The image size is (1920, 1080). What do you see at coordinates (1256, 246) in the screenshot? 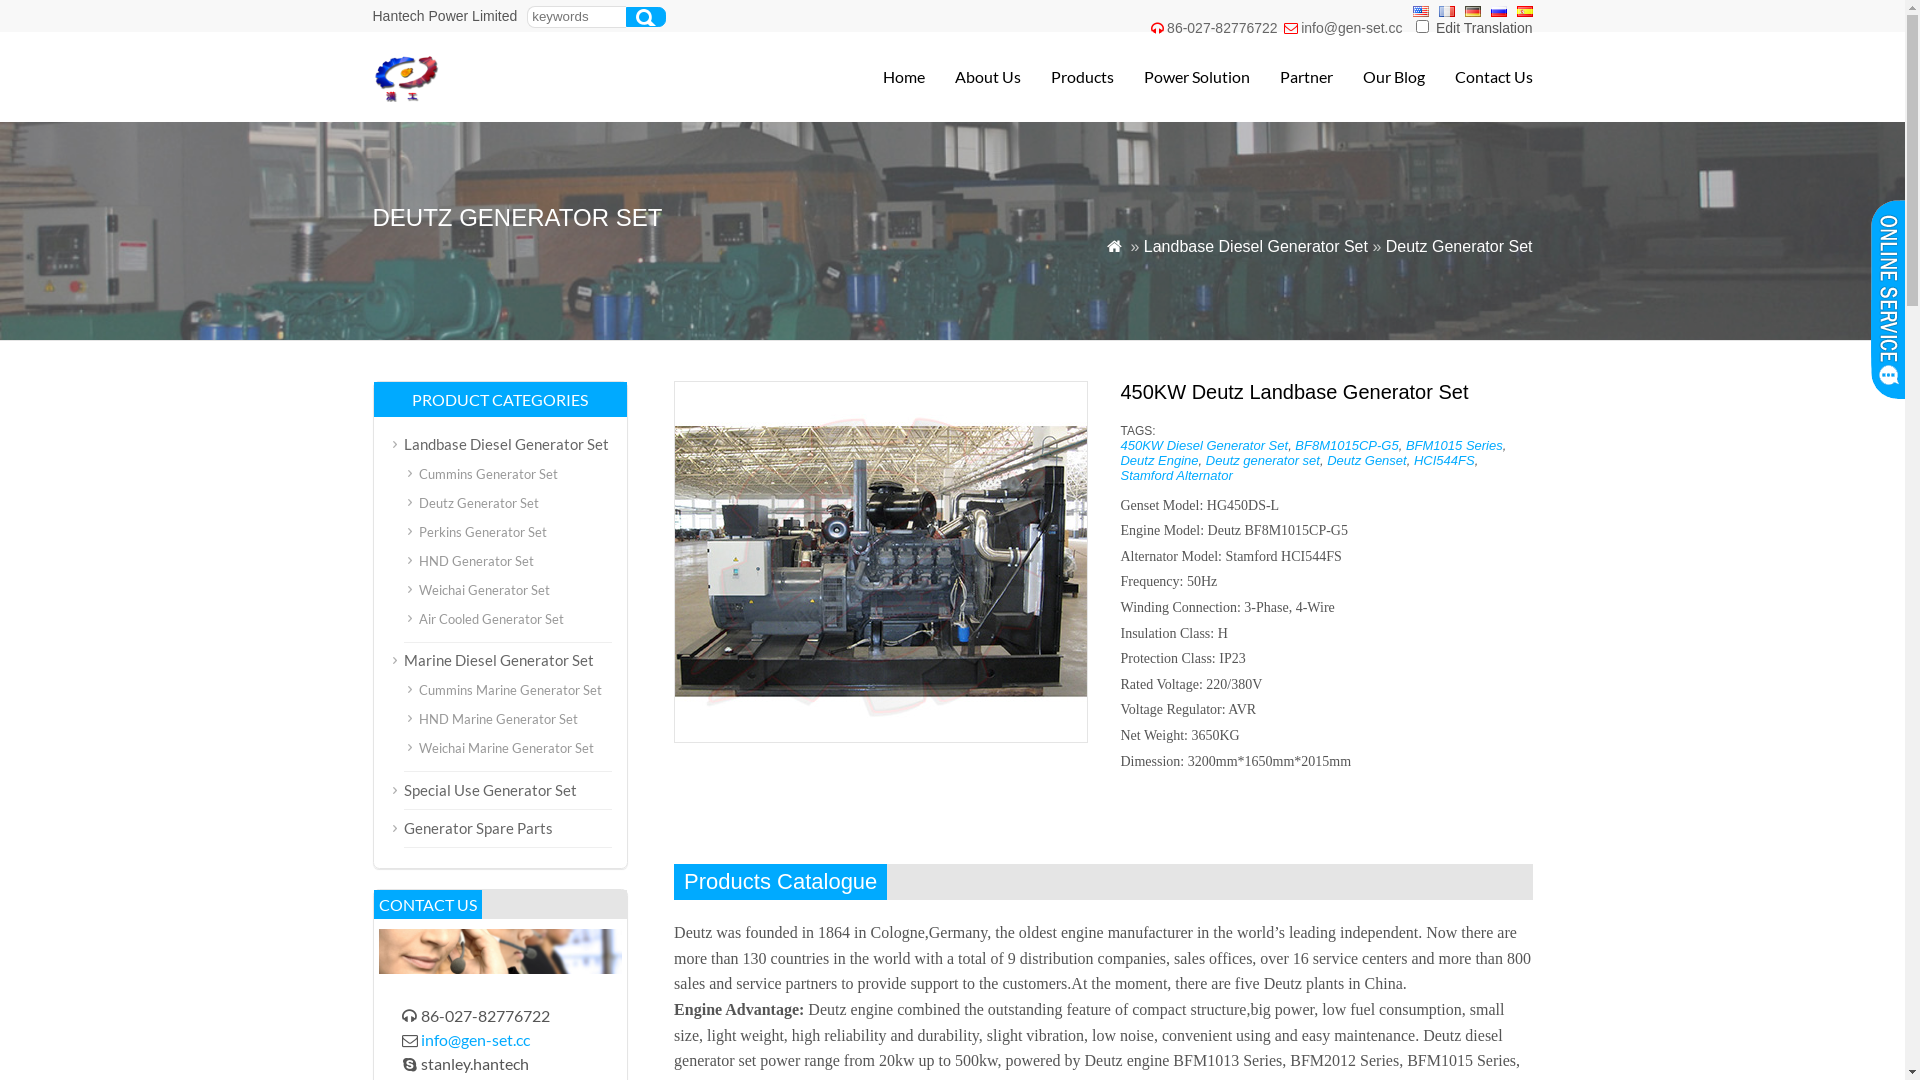
I see `Landbase Diesel Generator Set` at bounding box center [1256, 246].